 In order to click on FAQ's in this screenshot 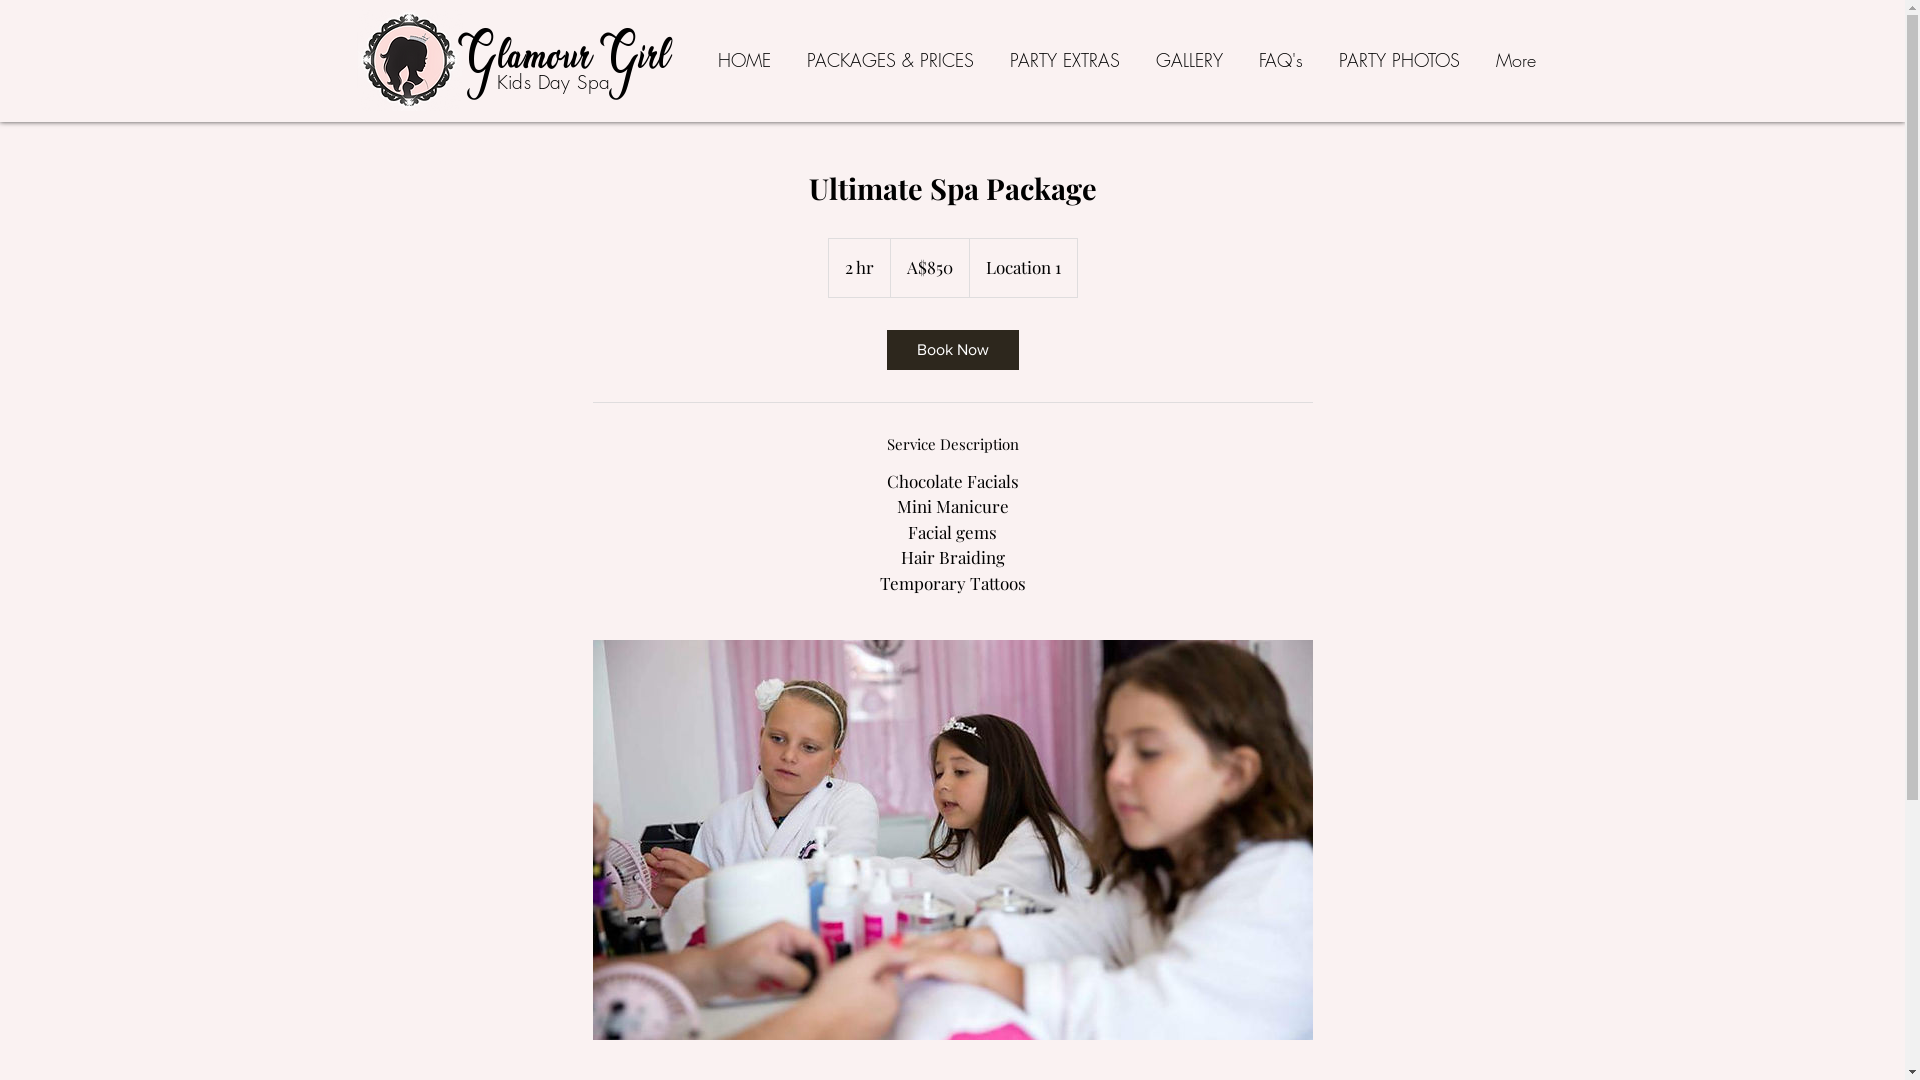, I will do `click(1280, 60)`.